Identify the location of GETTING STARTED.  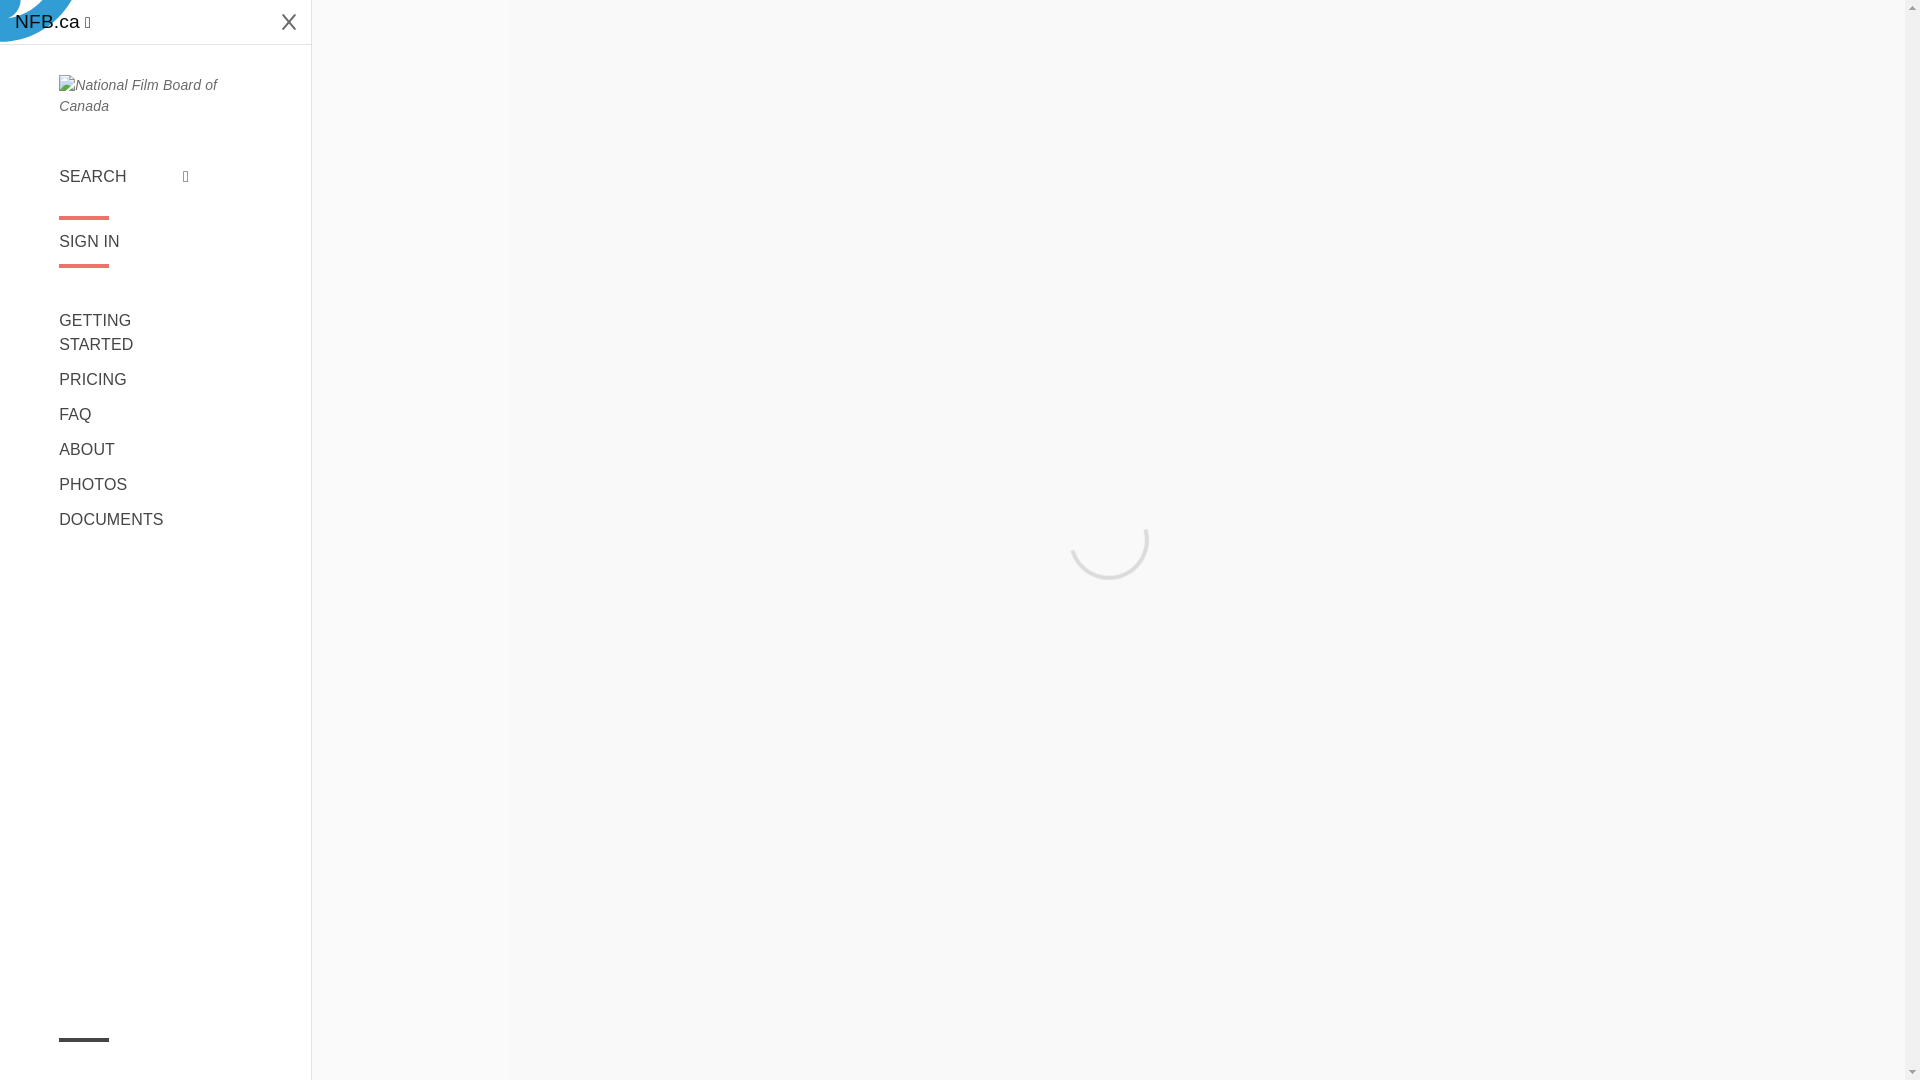
(124, 332).